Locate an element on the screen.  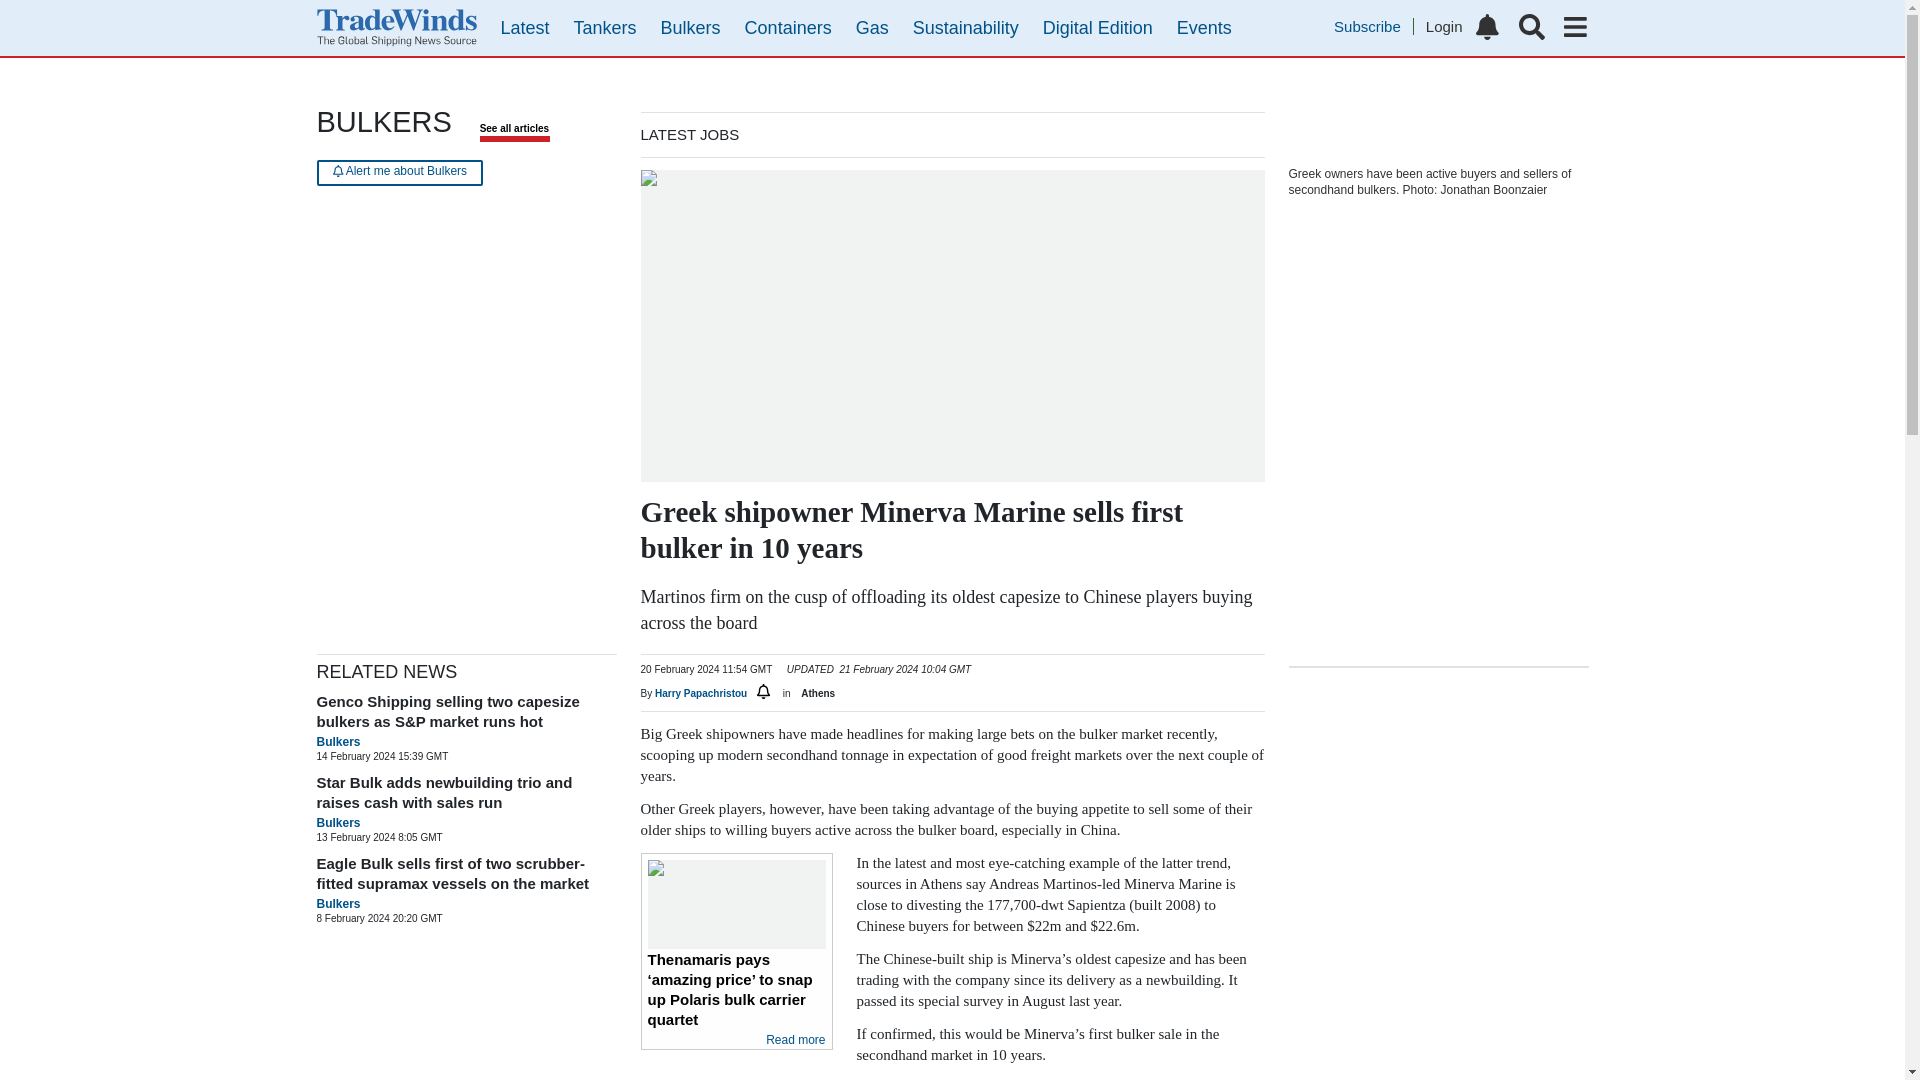
Sustainability is located at coordinates (966, 28).